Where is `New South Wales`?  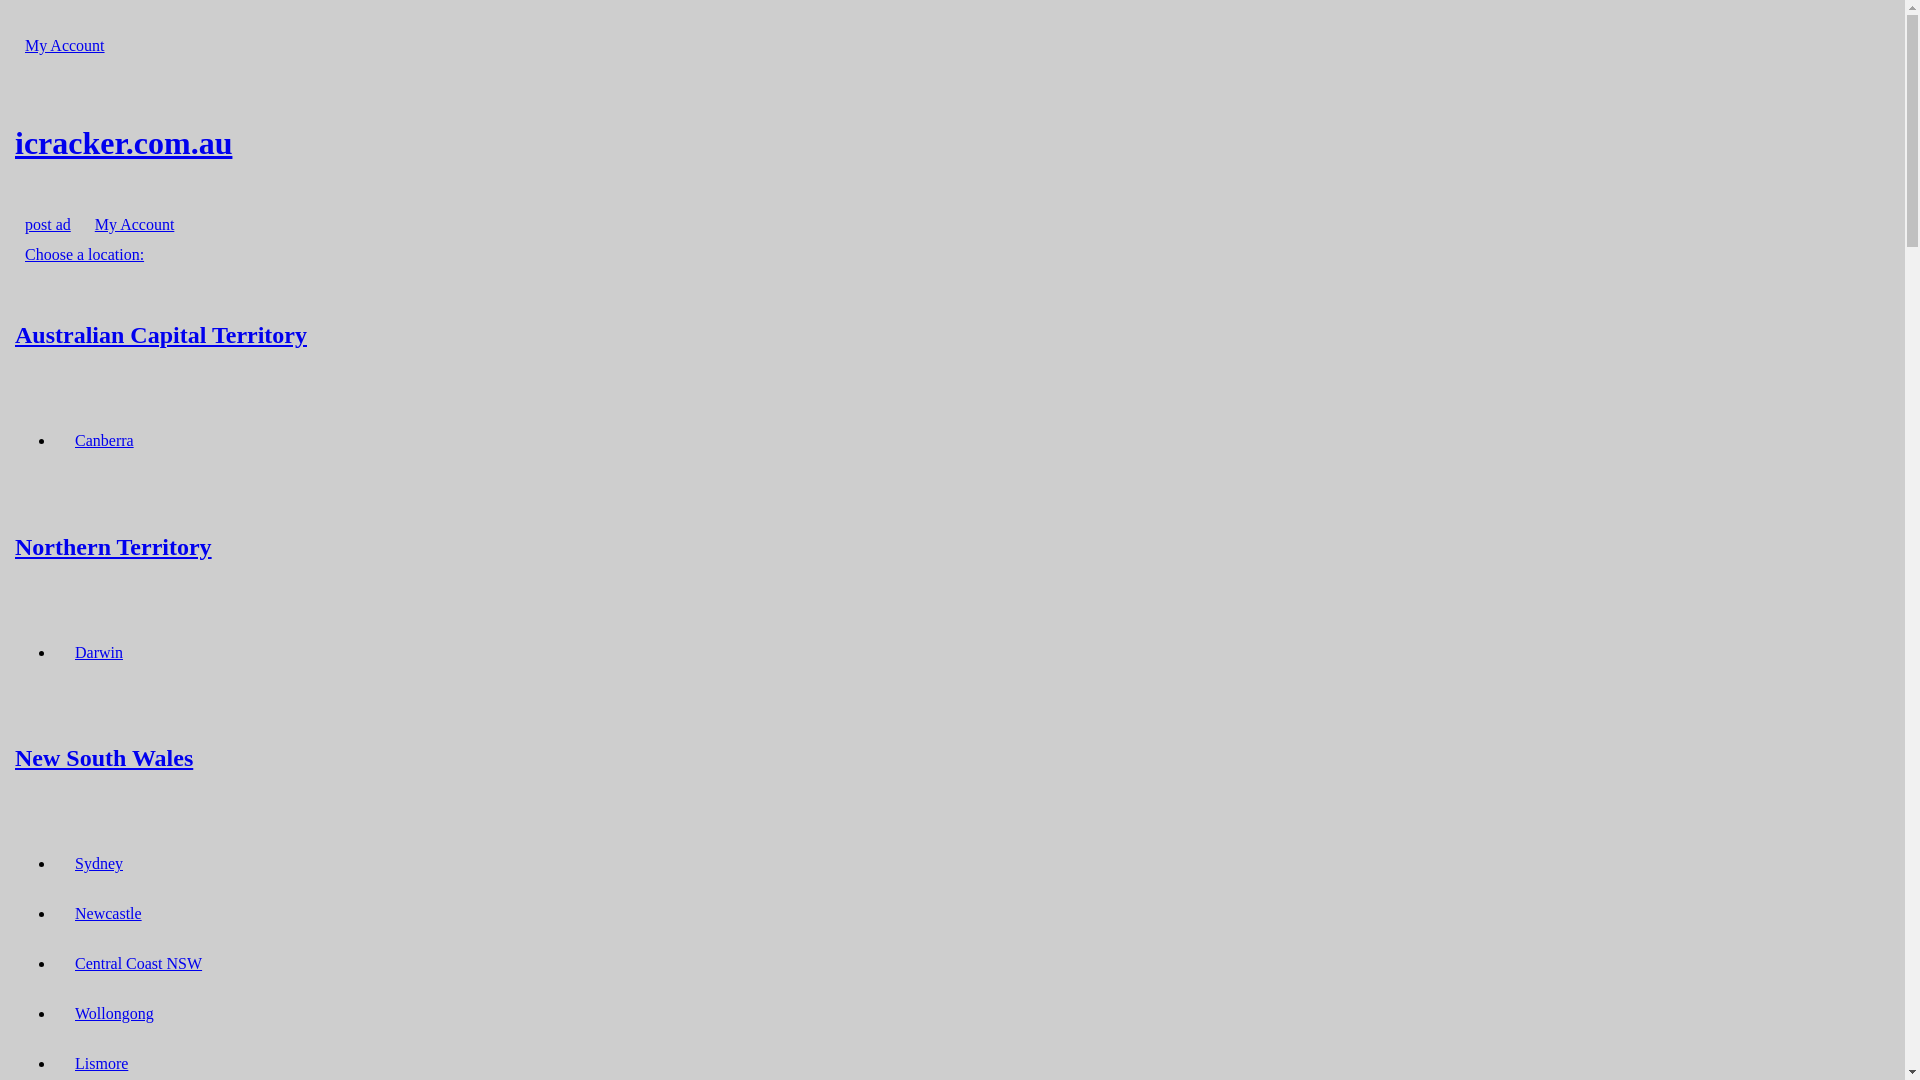
New South Wales is located at coordinates (952, 758).